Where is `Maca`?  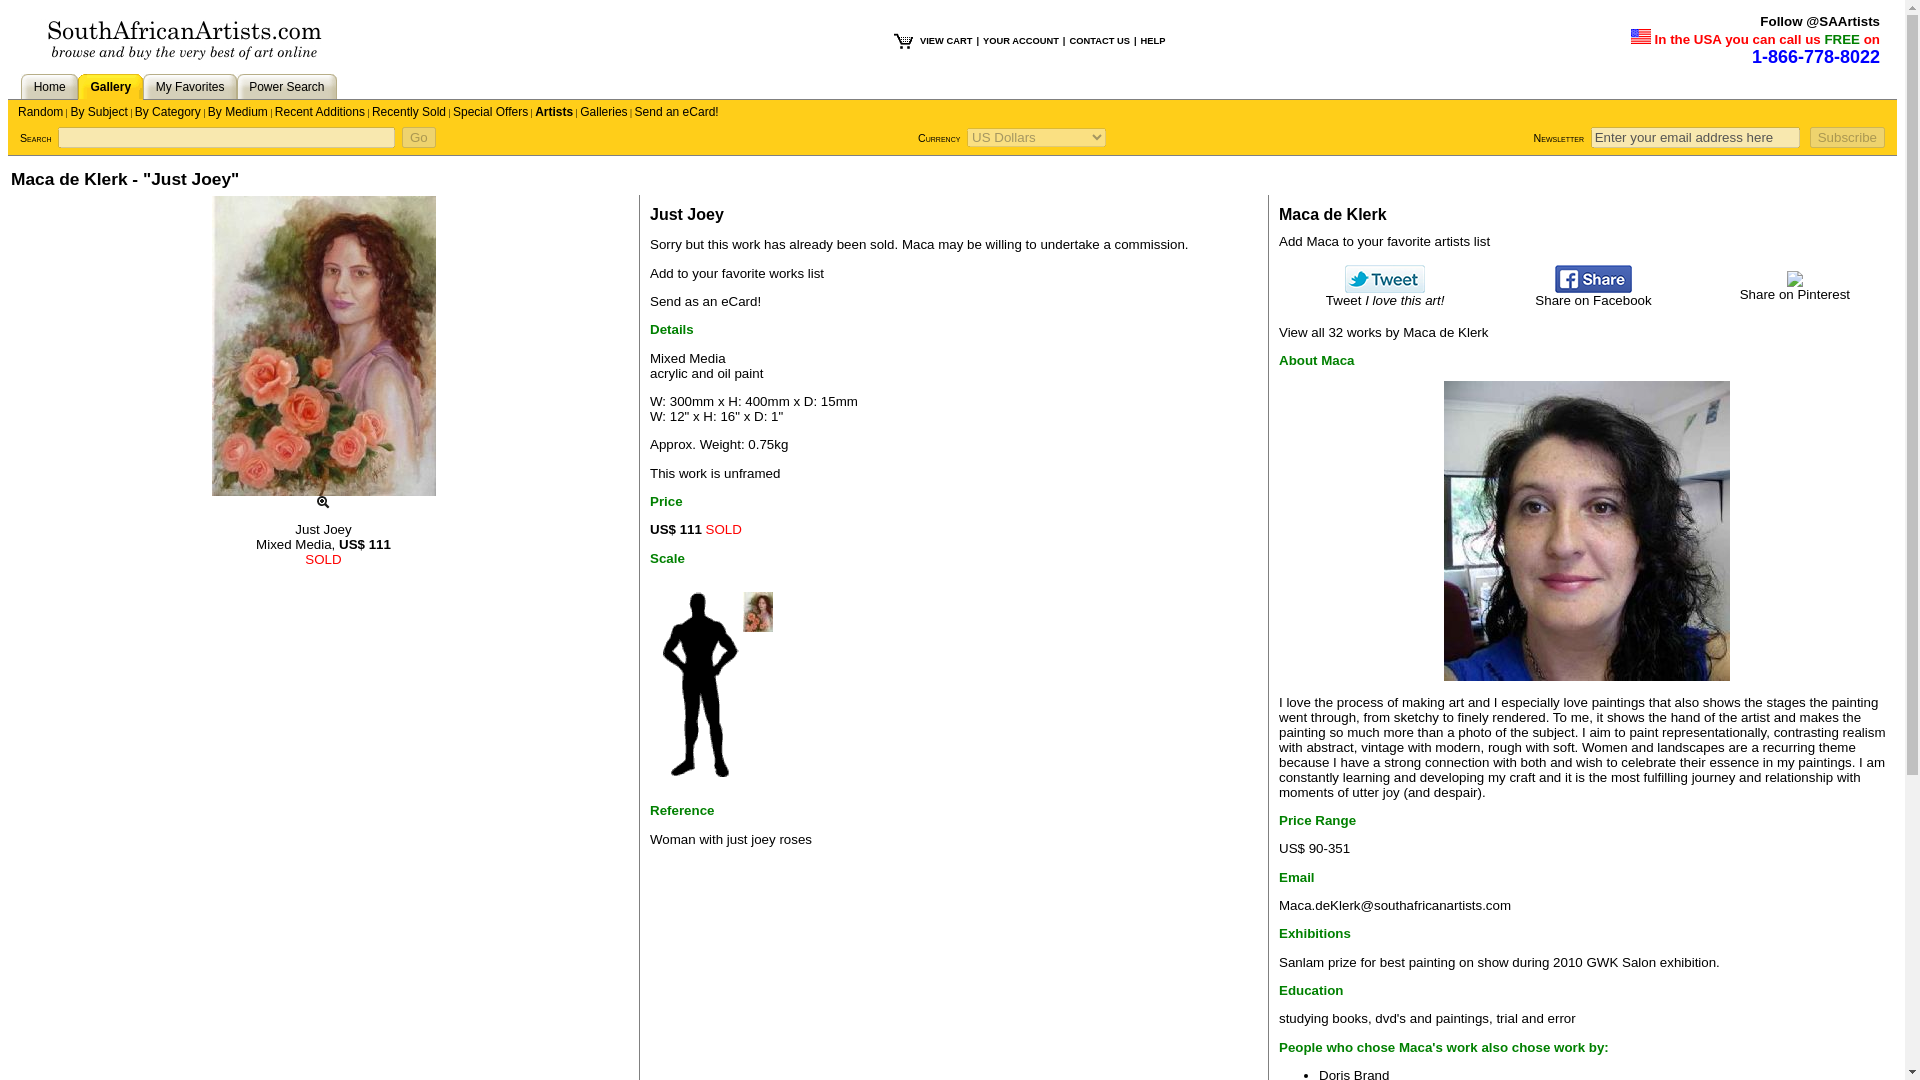 Maca is located at coordinates (918, 244).